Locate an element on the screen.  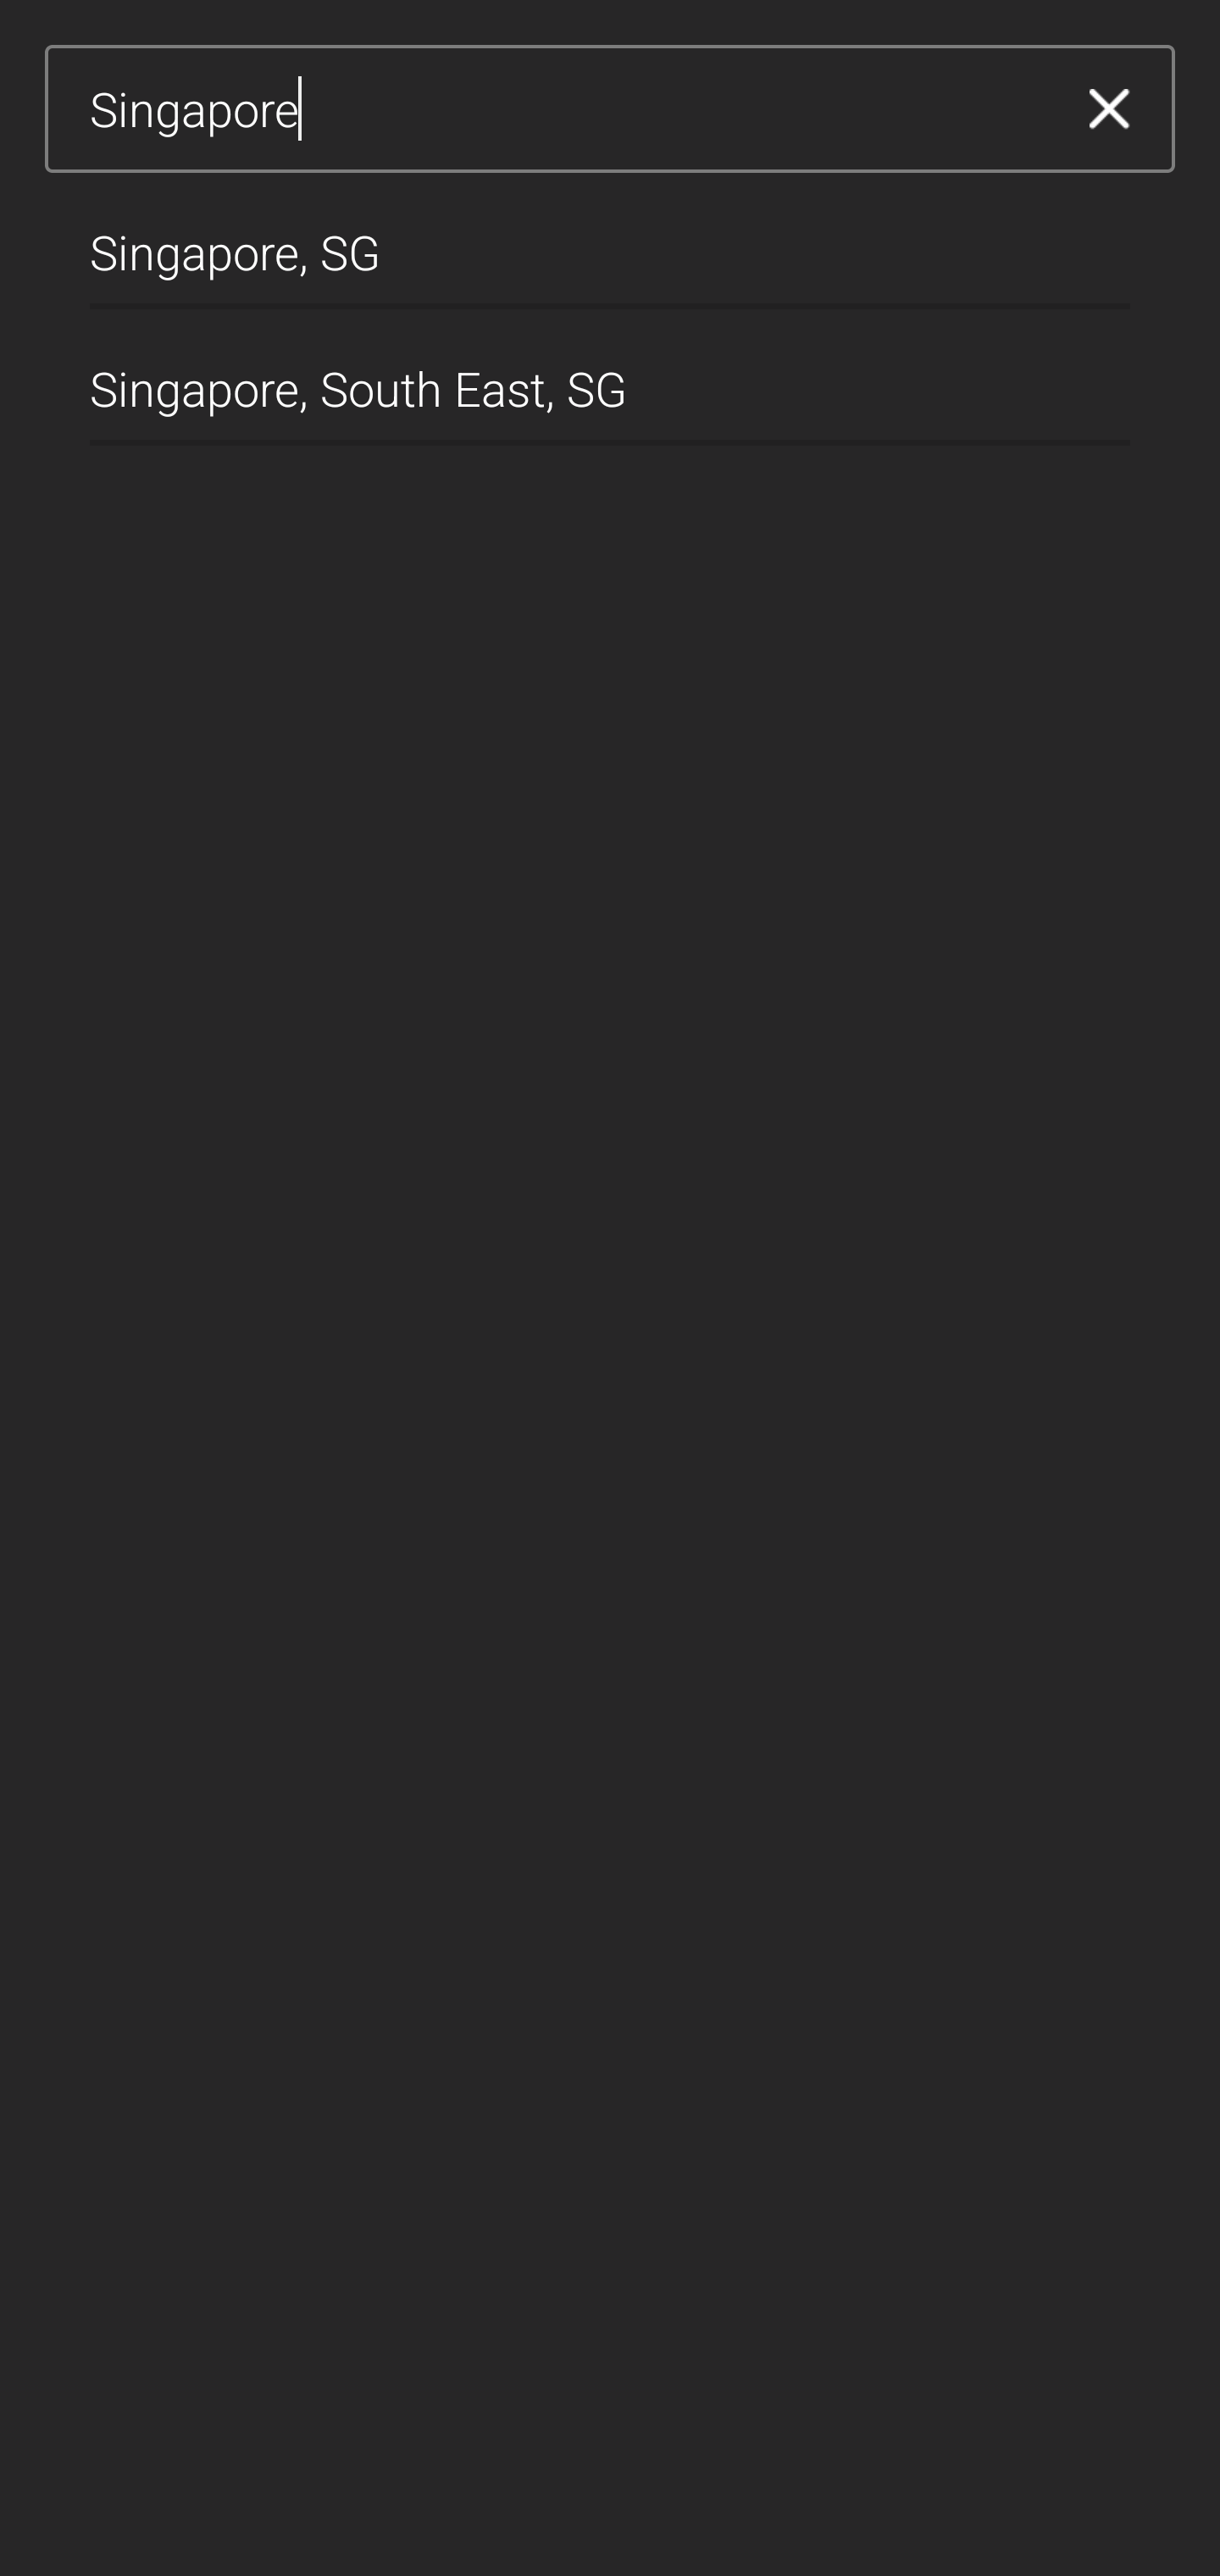
Singapore is located at coordinates (567, 109).